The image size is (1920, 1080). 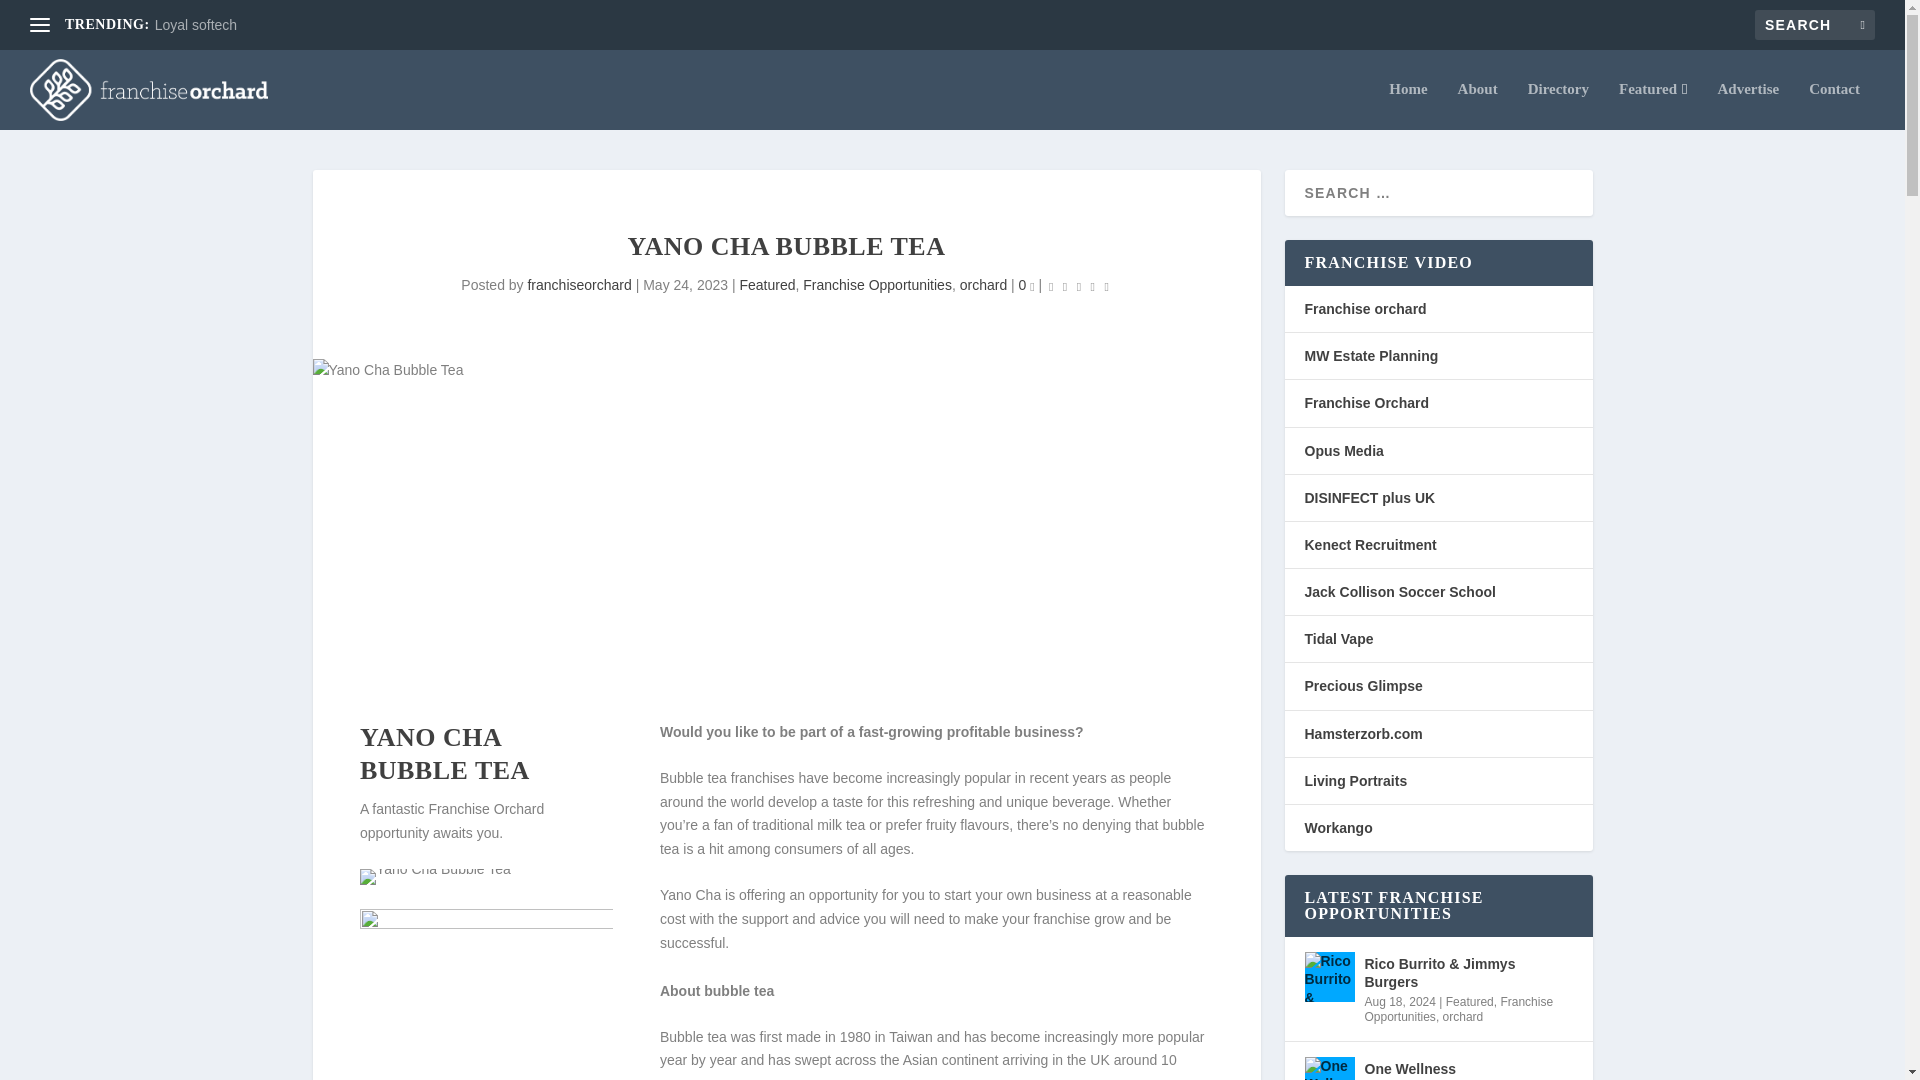 I want to click on orchard, so click(x=983, y=284).